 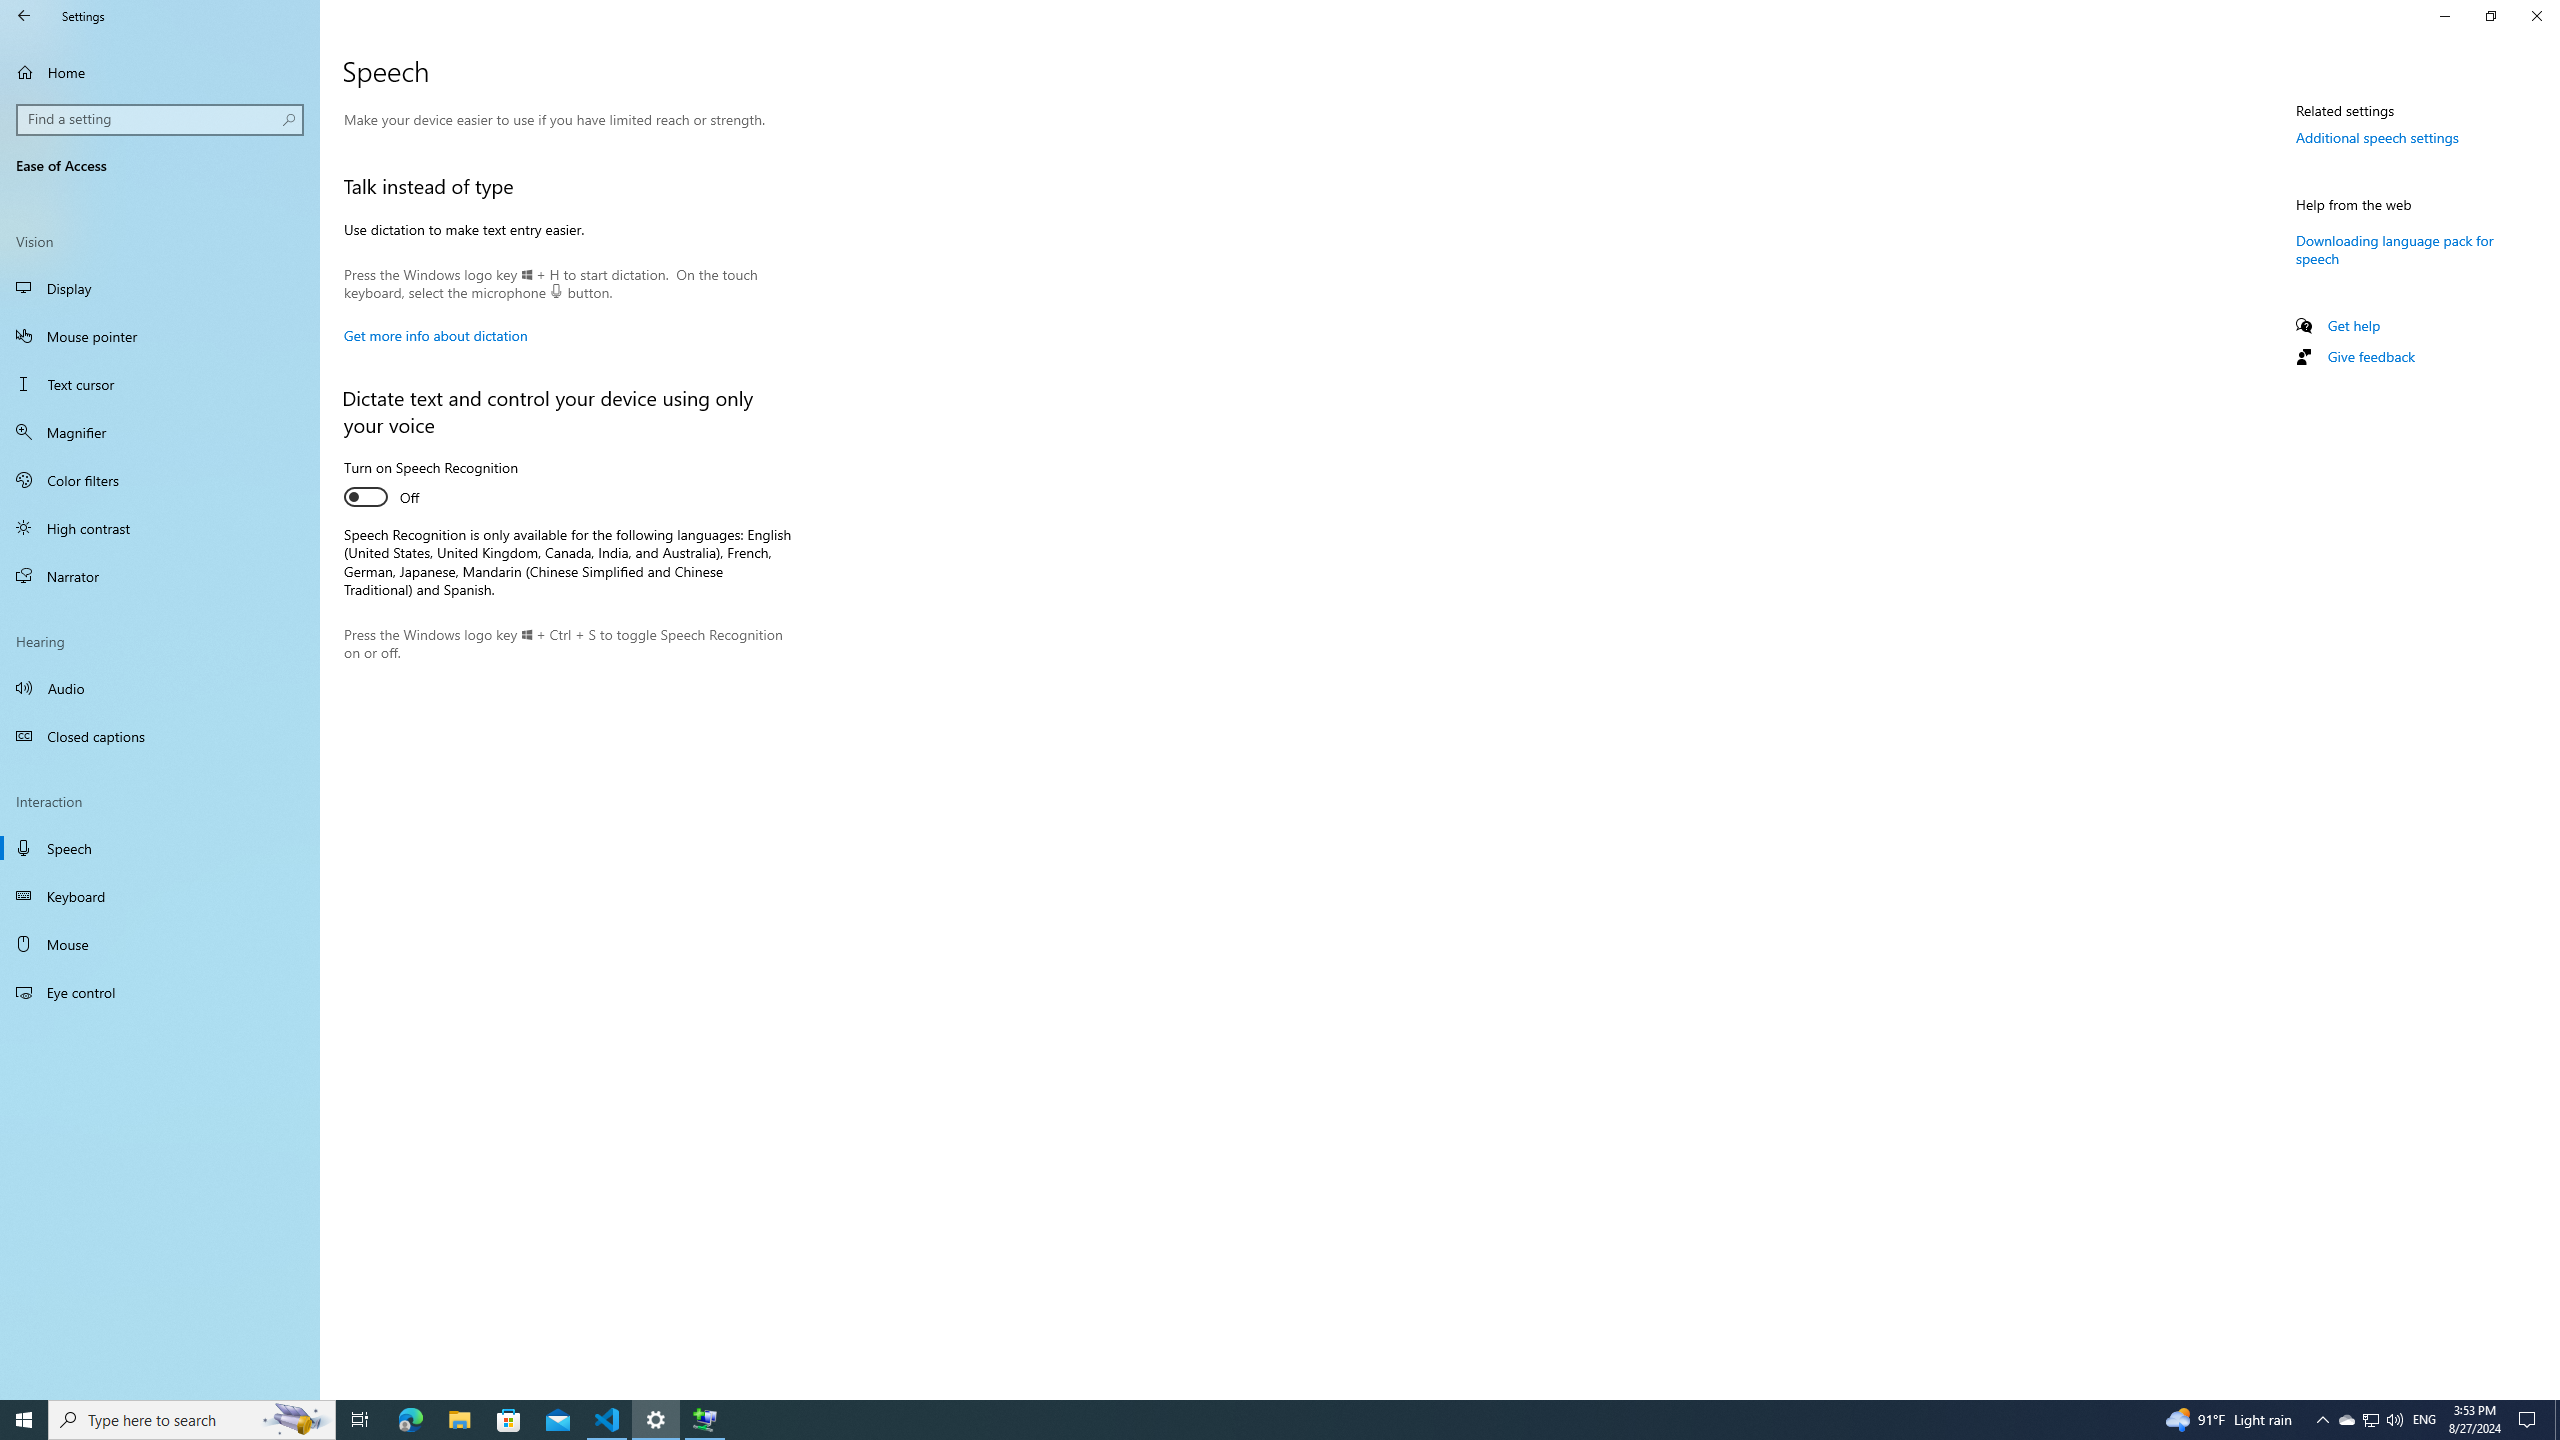 I want to click on Display, so click(x=160, y=288).